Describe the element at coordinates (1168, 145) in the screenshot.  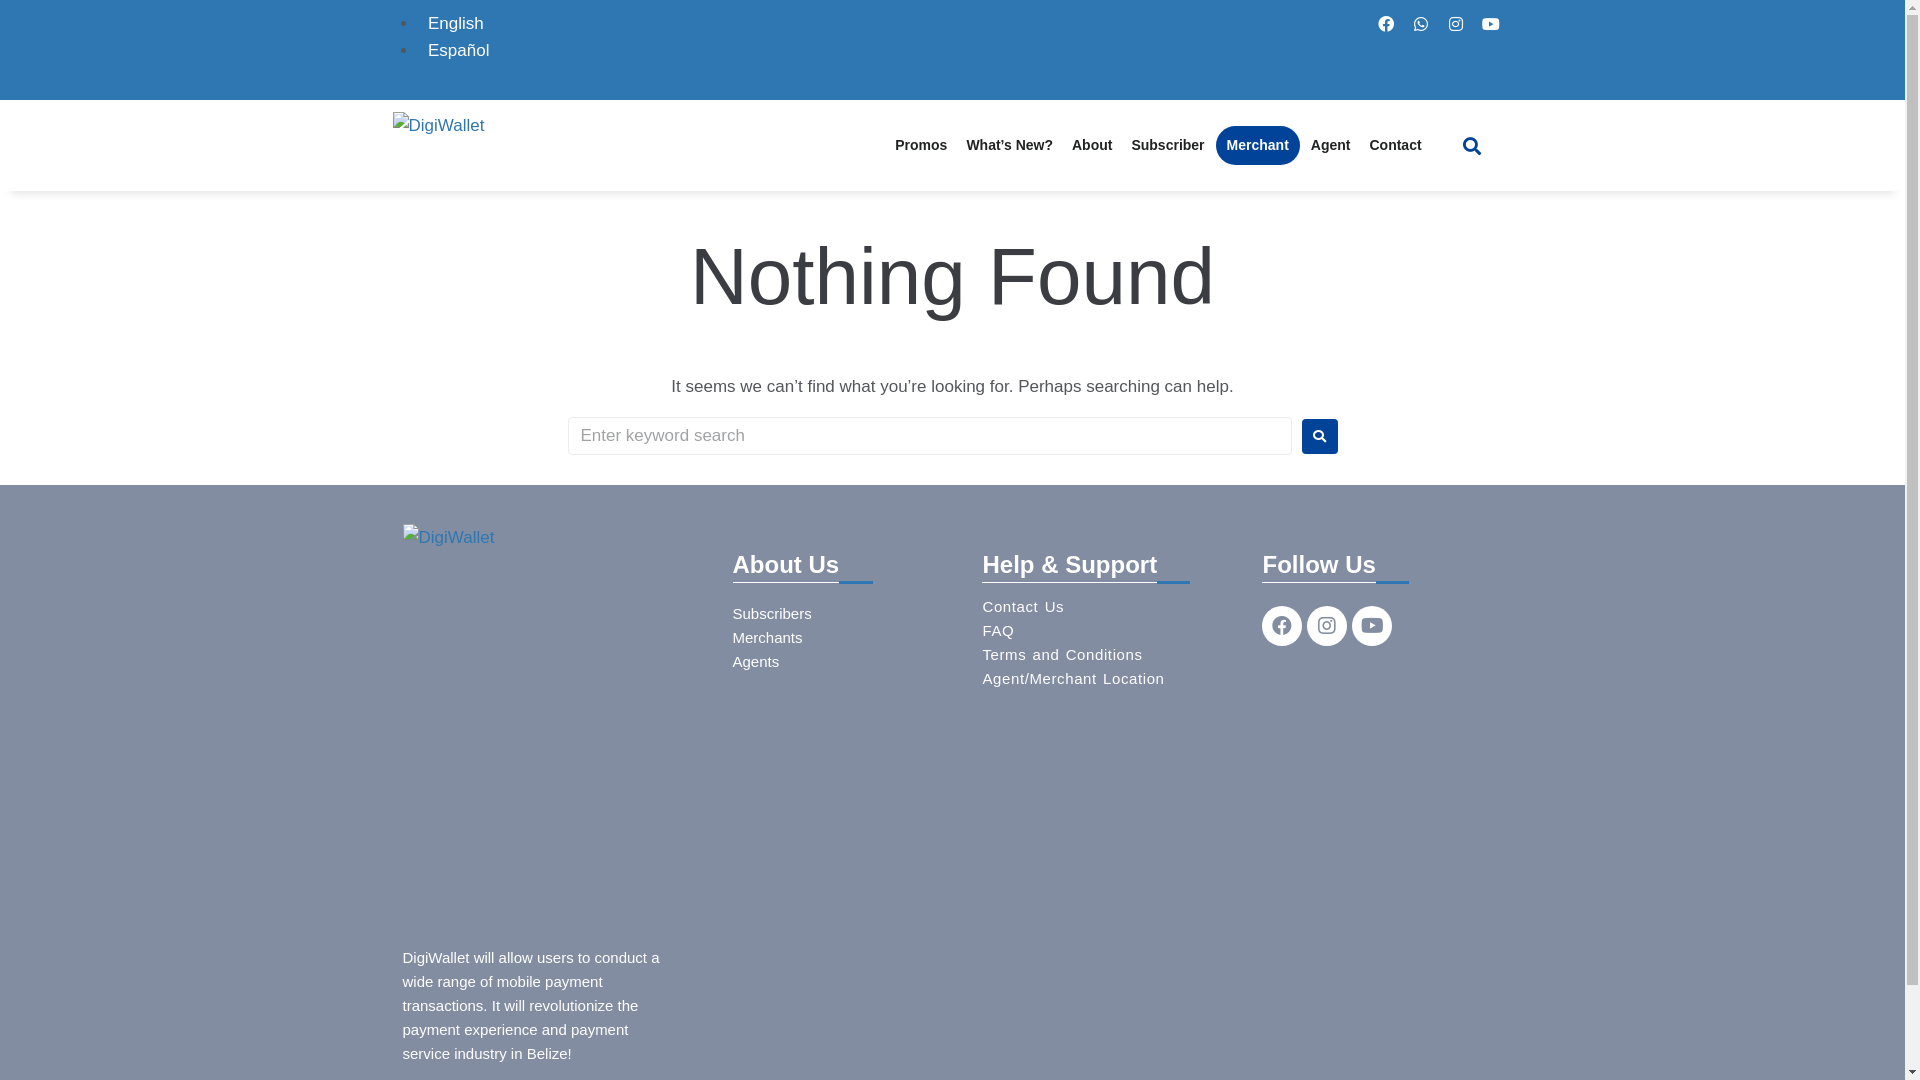
I see `Subscriber` at that location.